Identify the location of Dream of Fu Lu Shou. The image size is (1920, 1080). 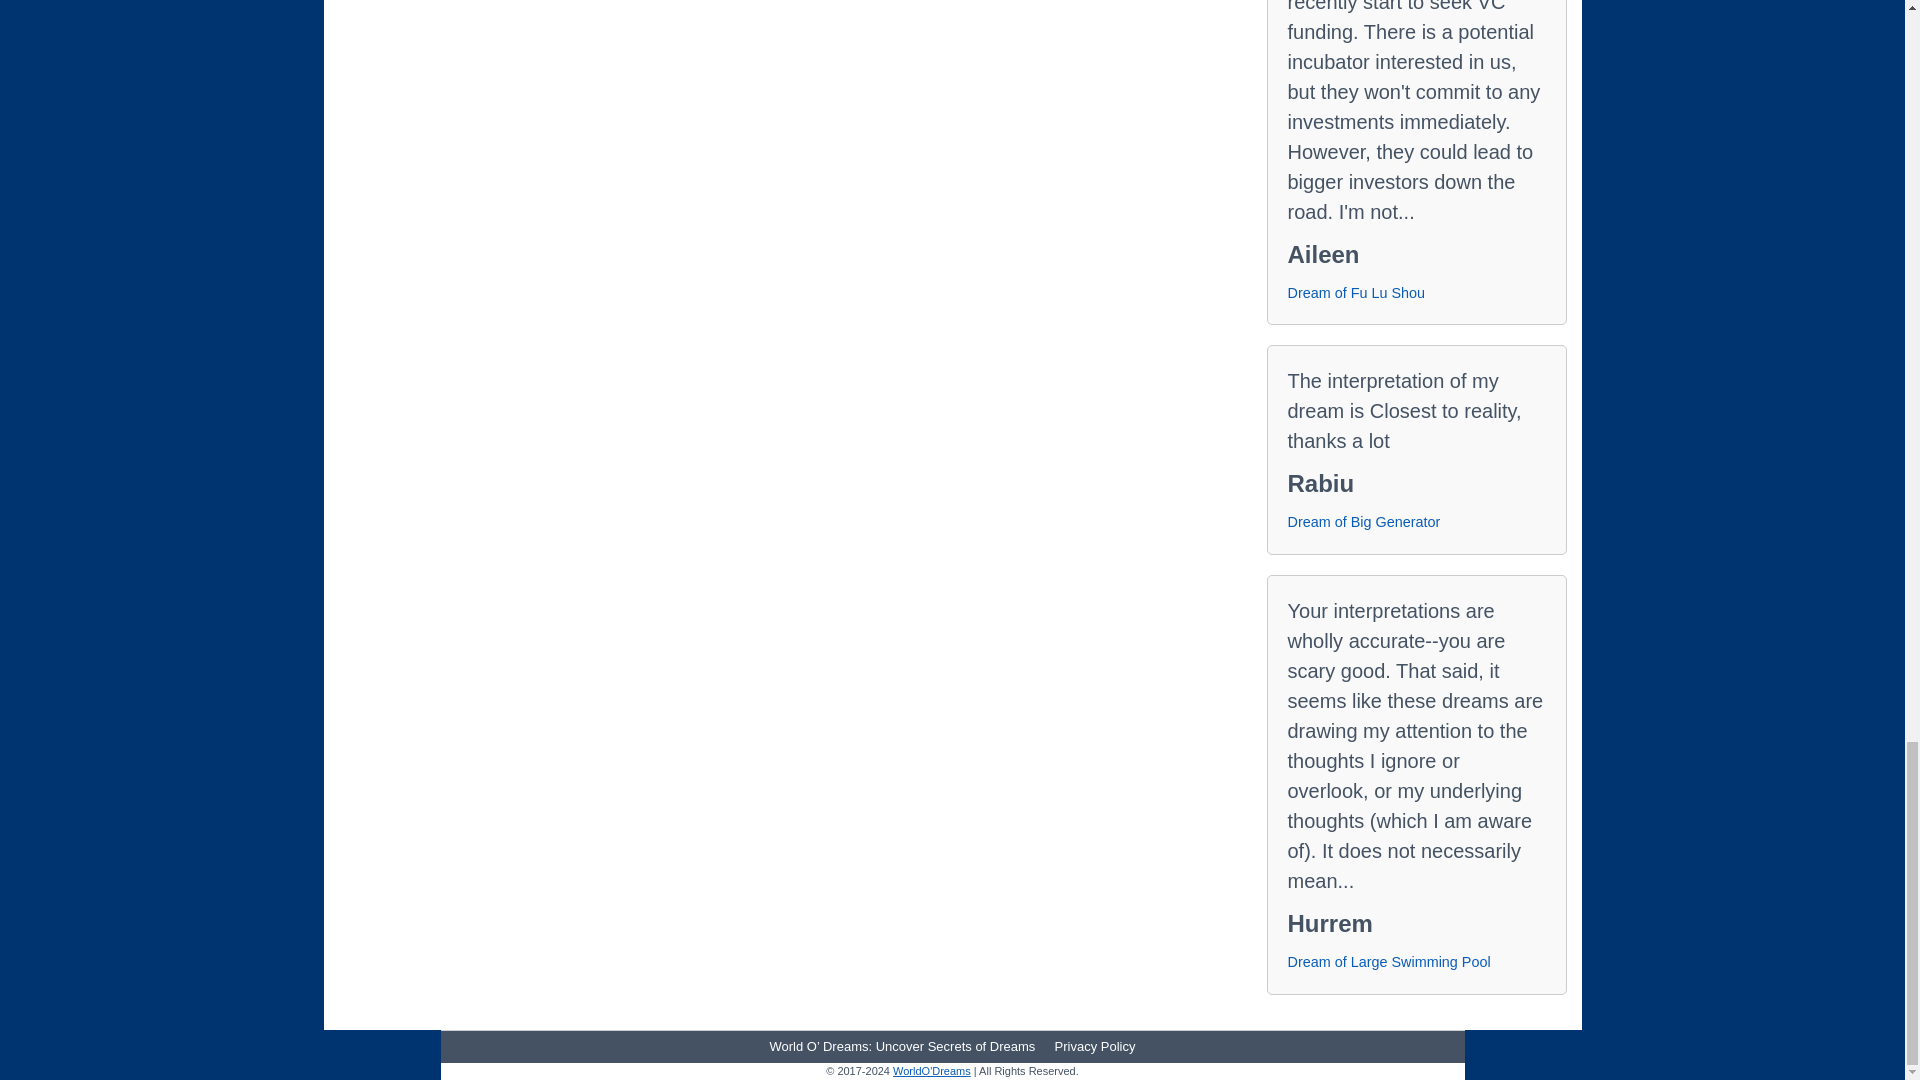
(1357, 293).